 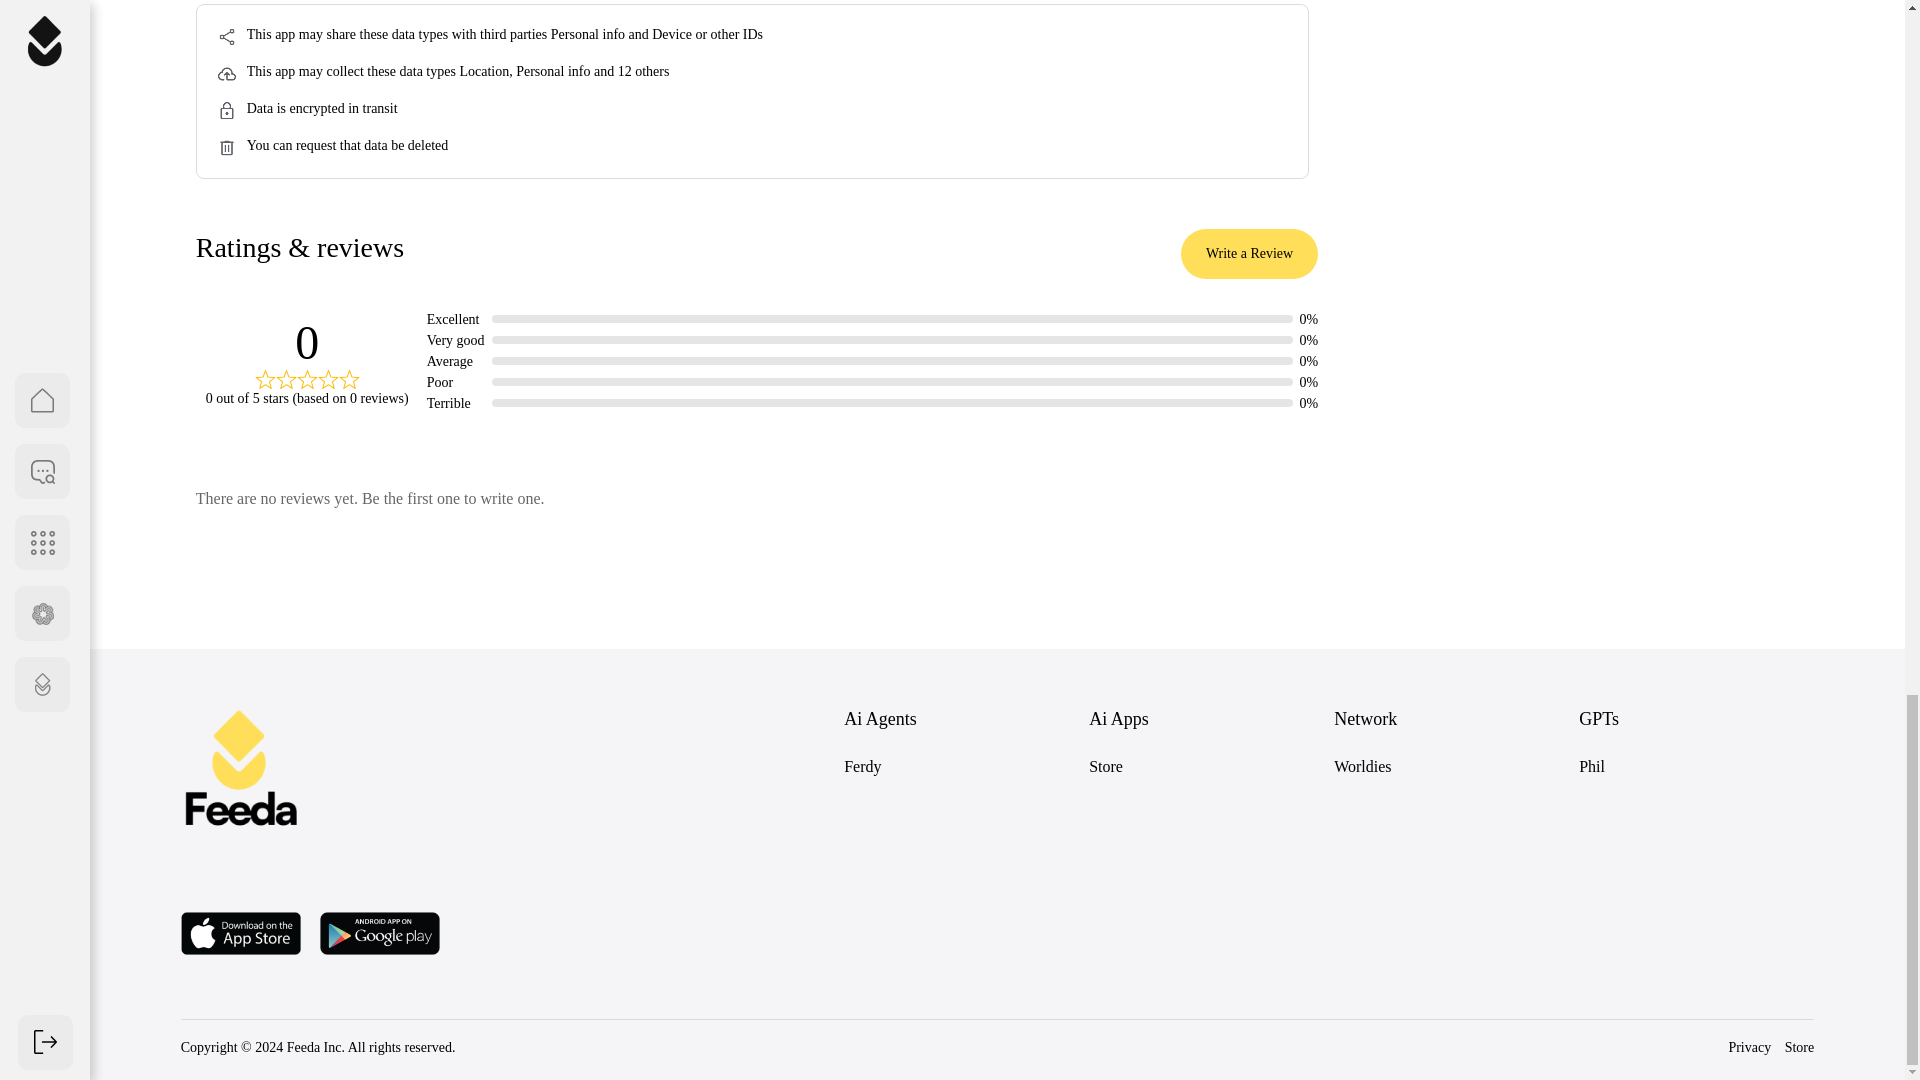 I want to click on Ferdy, so click(x=862, y=766).